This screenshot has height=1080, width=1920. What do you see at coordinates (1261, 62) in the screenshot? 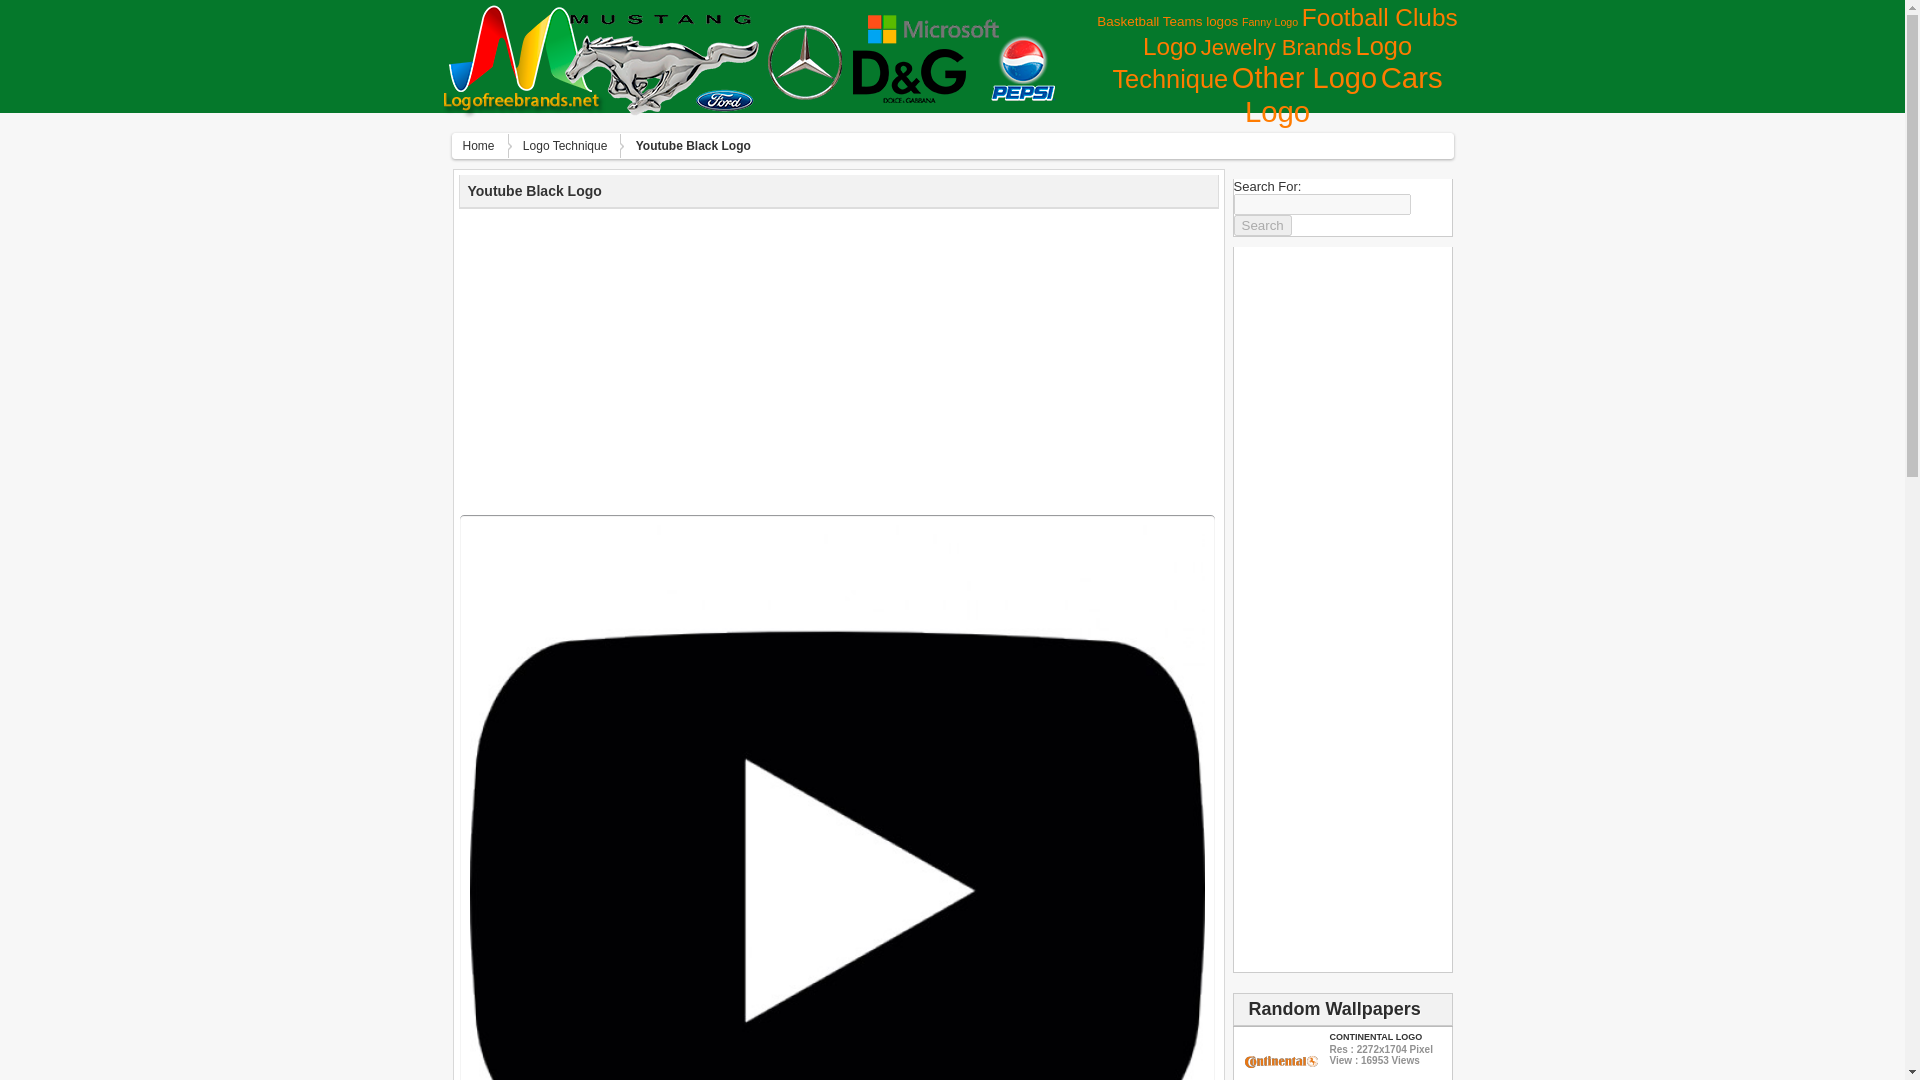
I see `Logo Technique` at bounding box center [1261, 62].